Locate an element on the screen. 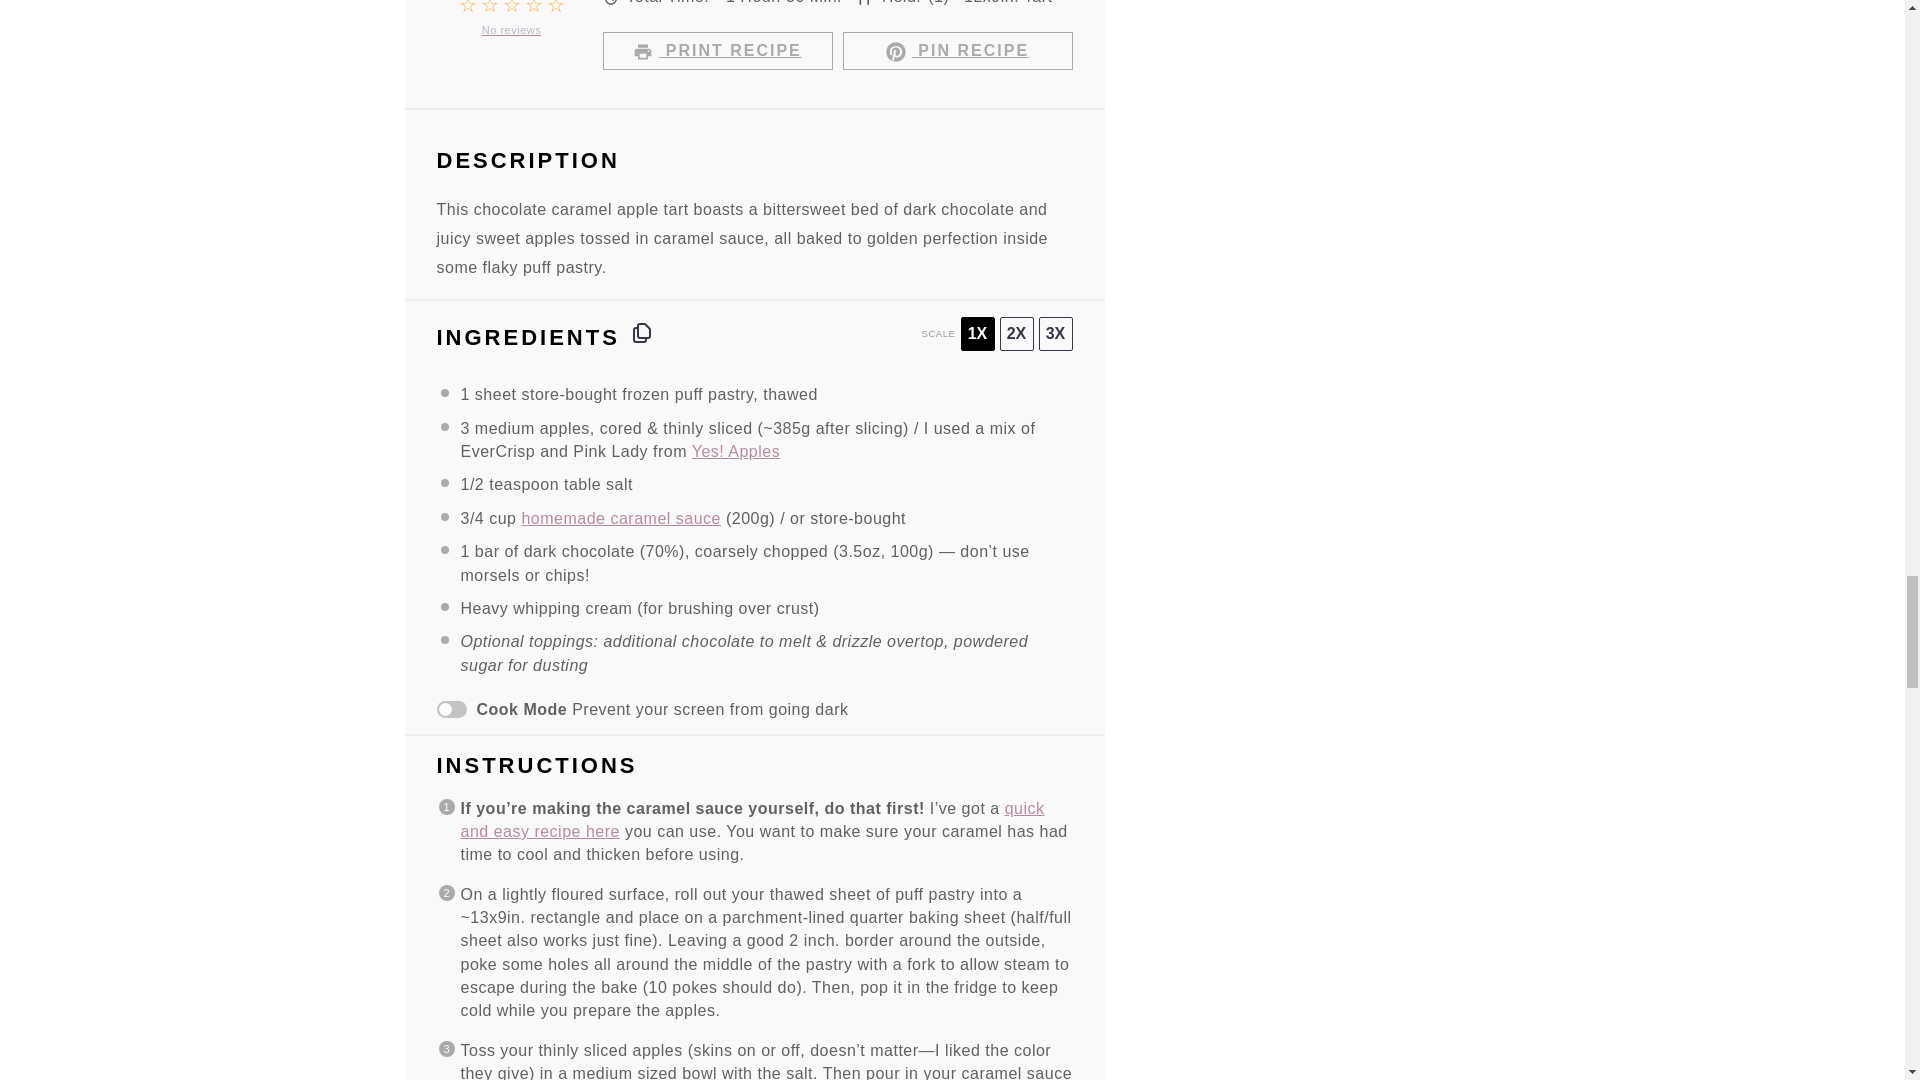 This screenshot has height=1080, width=1920. COPY TO CLIPBOARD COPY TO CLIPBOARD is located at coordinates (642, 332).